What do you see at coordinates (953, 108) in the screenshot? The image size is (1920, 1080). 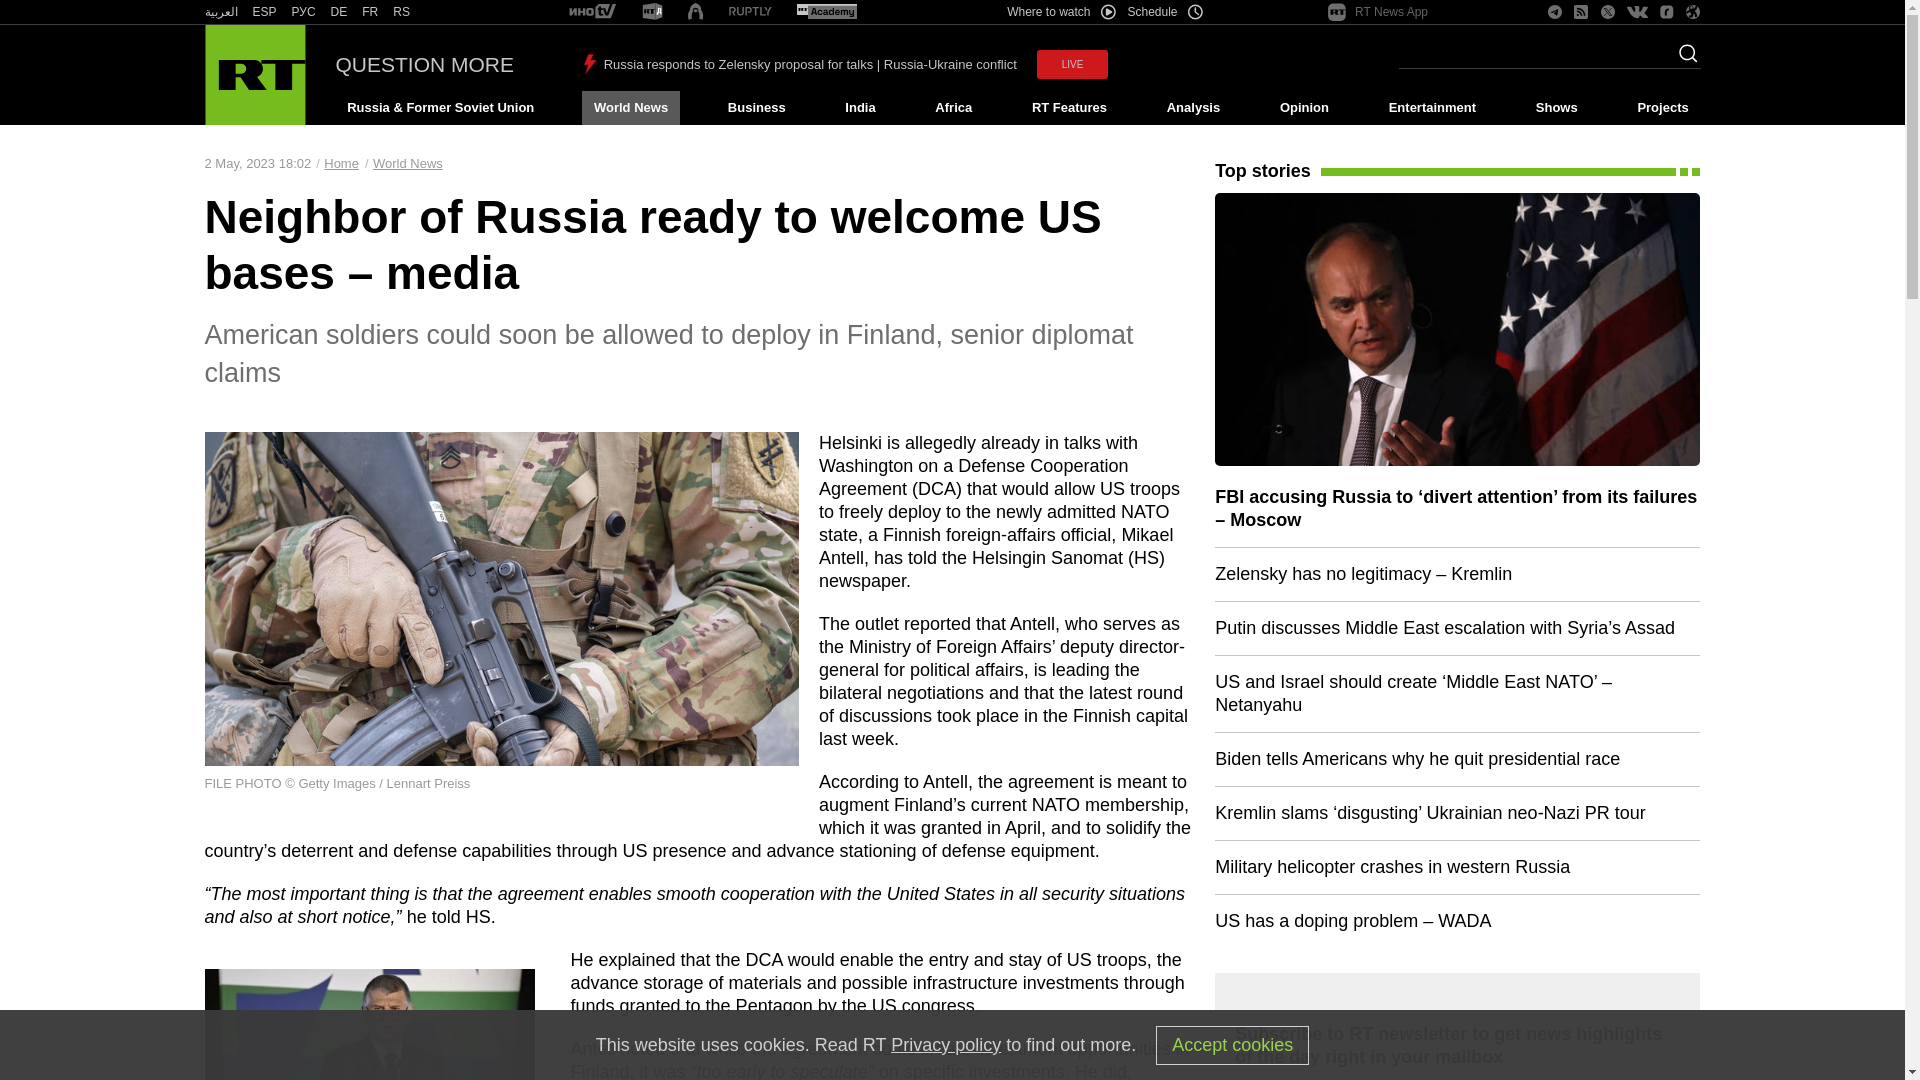 I see `Africa` at bounding box center [953, 108].